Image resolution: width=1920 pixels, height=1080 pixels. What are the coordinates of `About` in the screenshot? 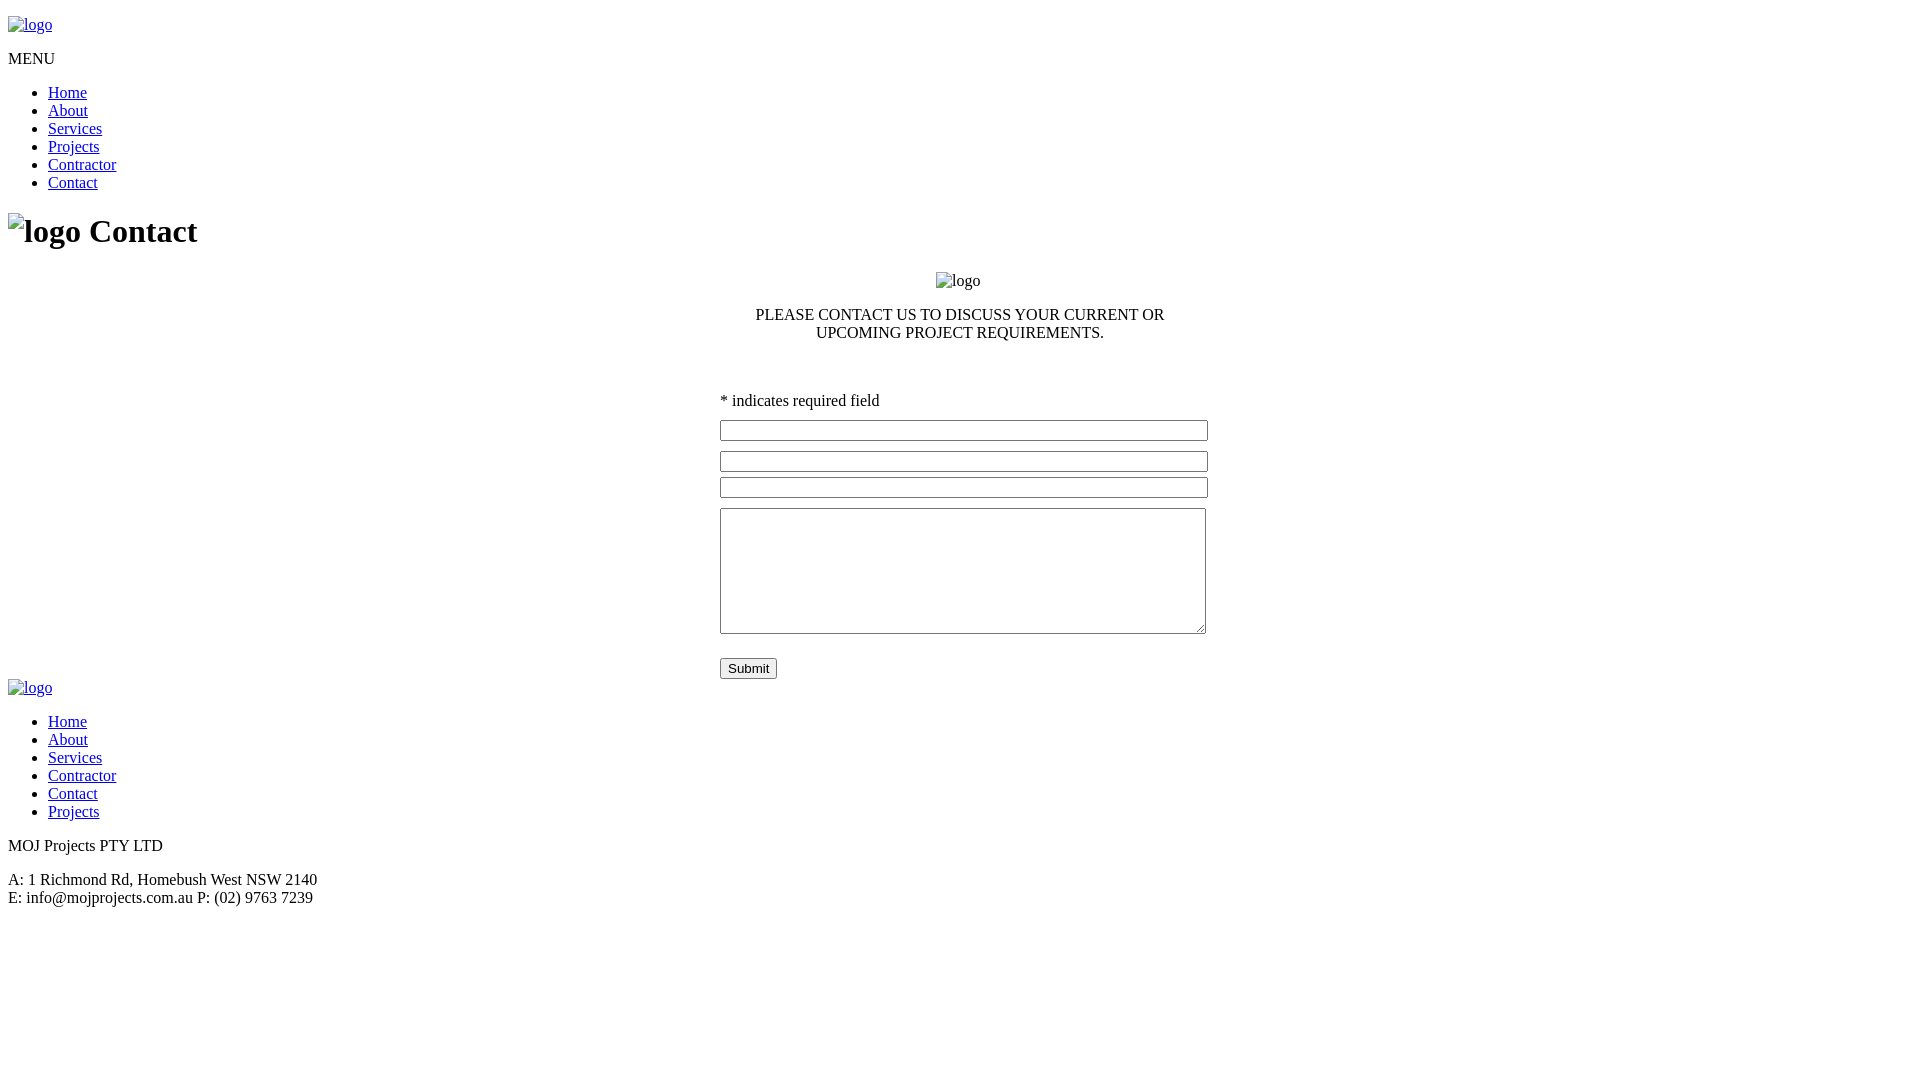 It's located at (68, 110).